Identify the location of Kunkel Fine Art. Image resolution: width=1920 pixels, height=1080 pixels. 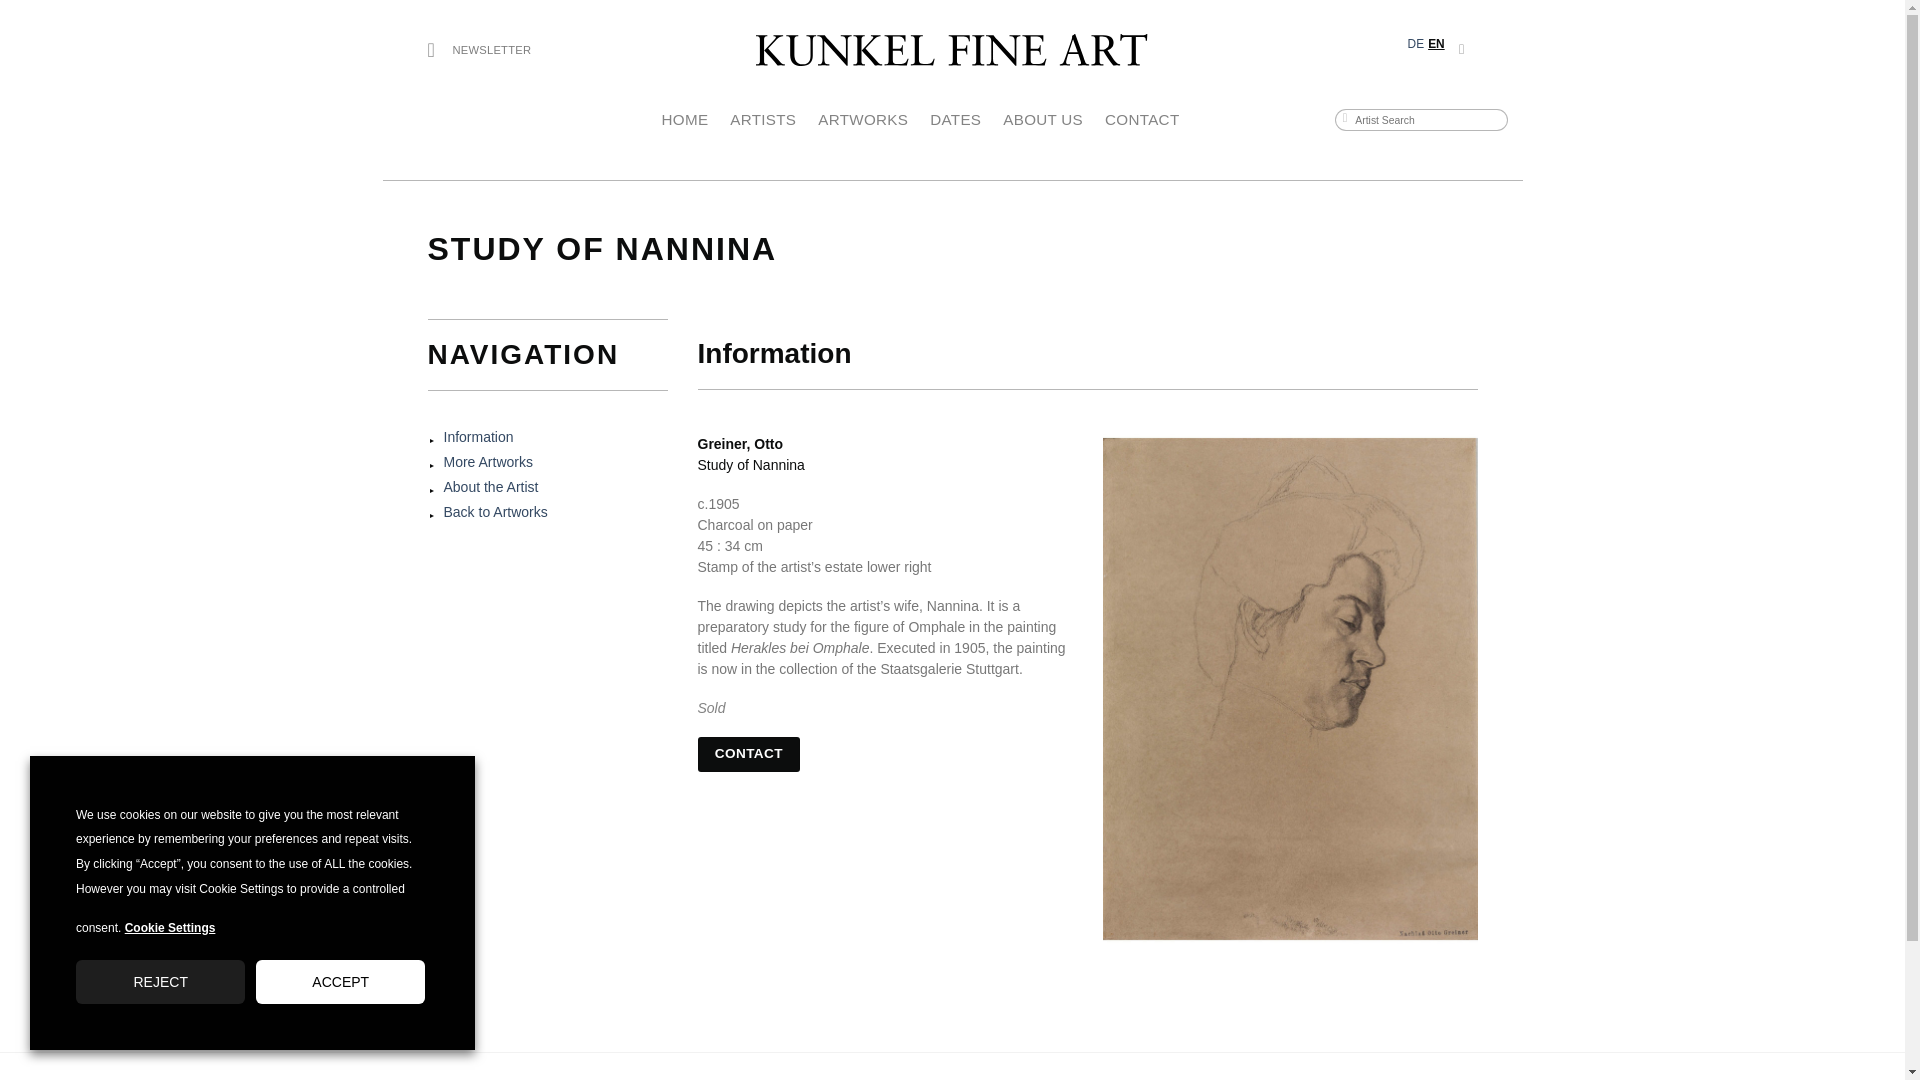
(952, 50).